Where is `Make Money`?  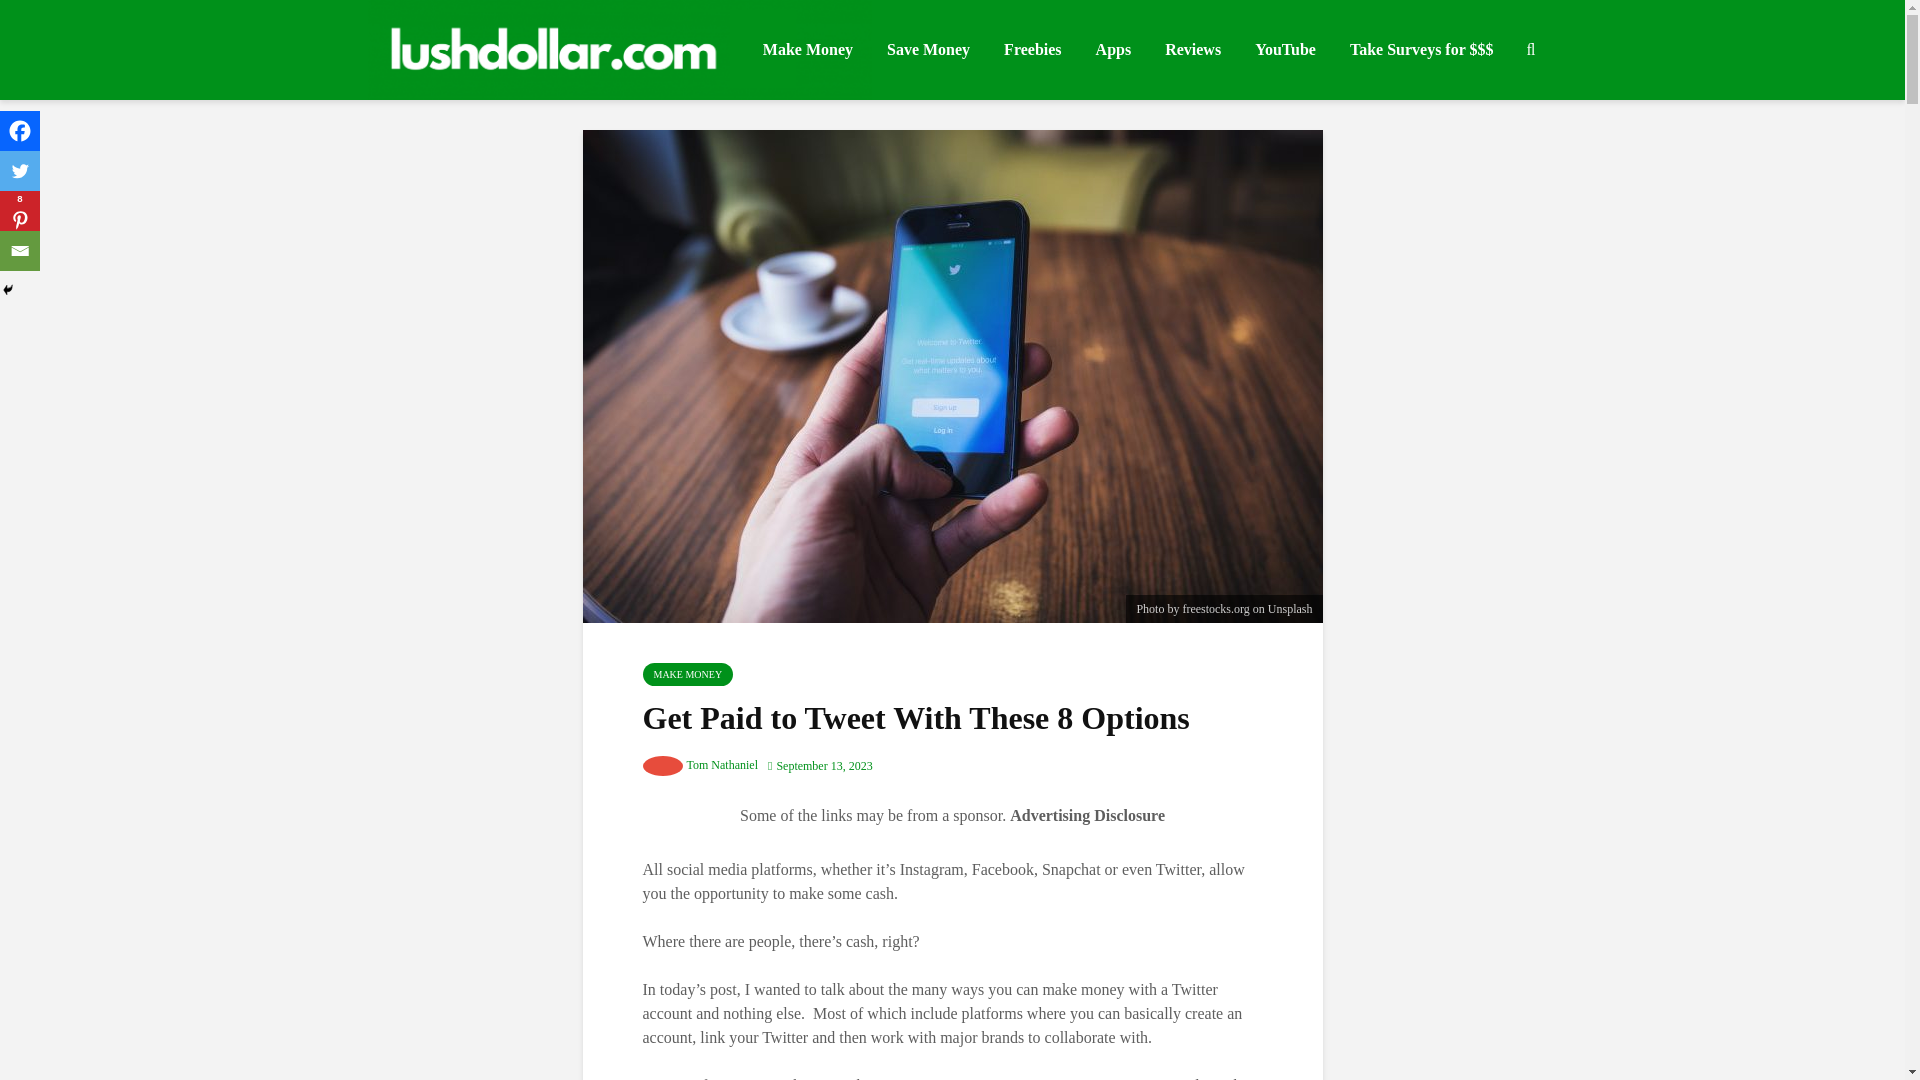 Make Money is located at coordinates (808, 50).